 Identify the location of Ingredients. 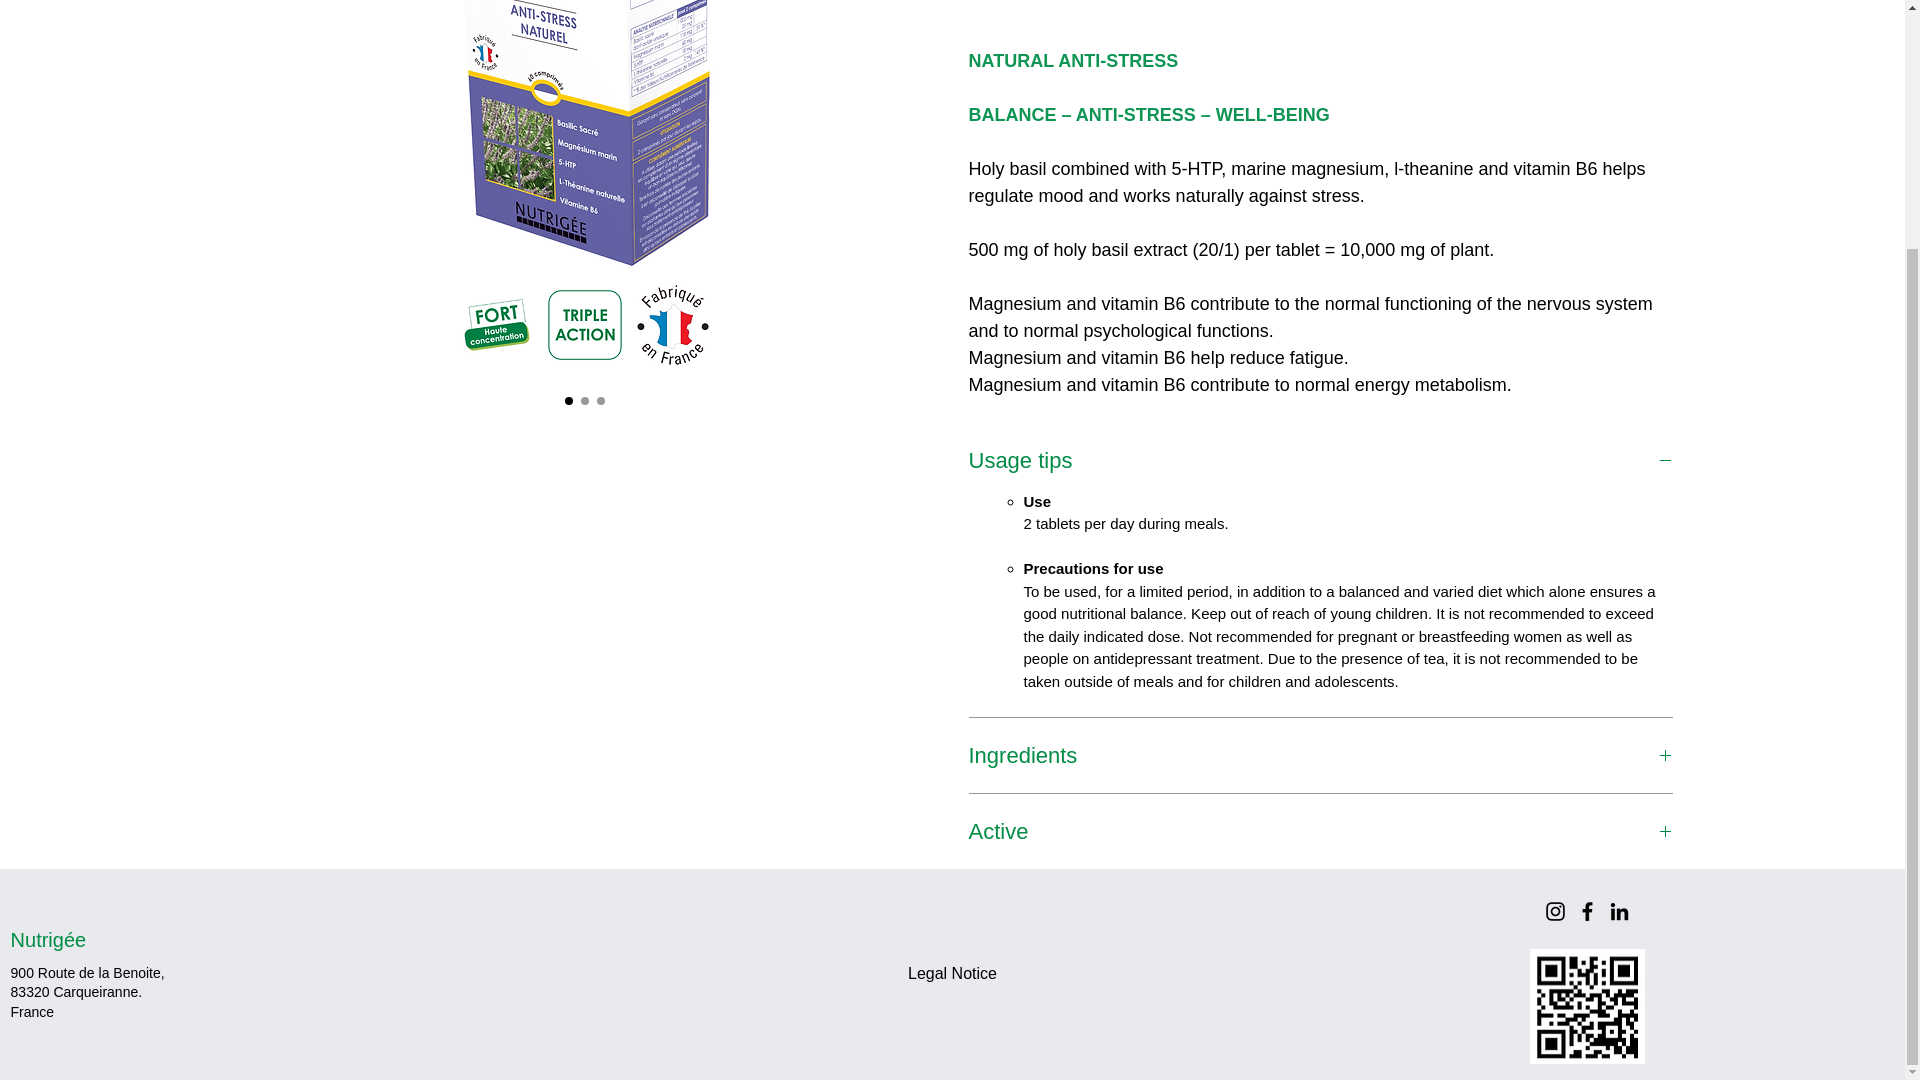
(1320, 754).